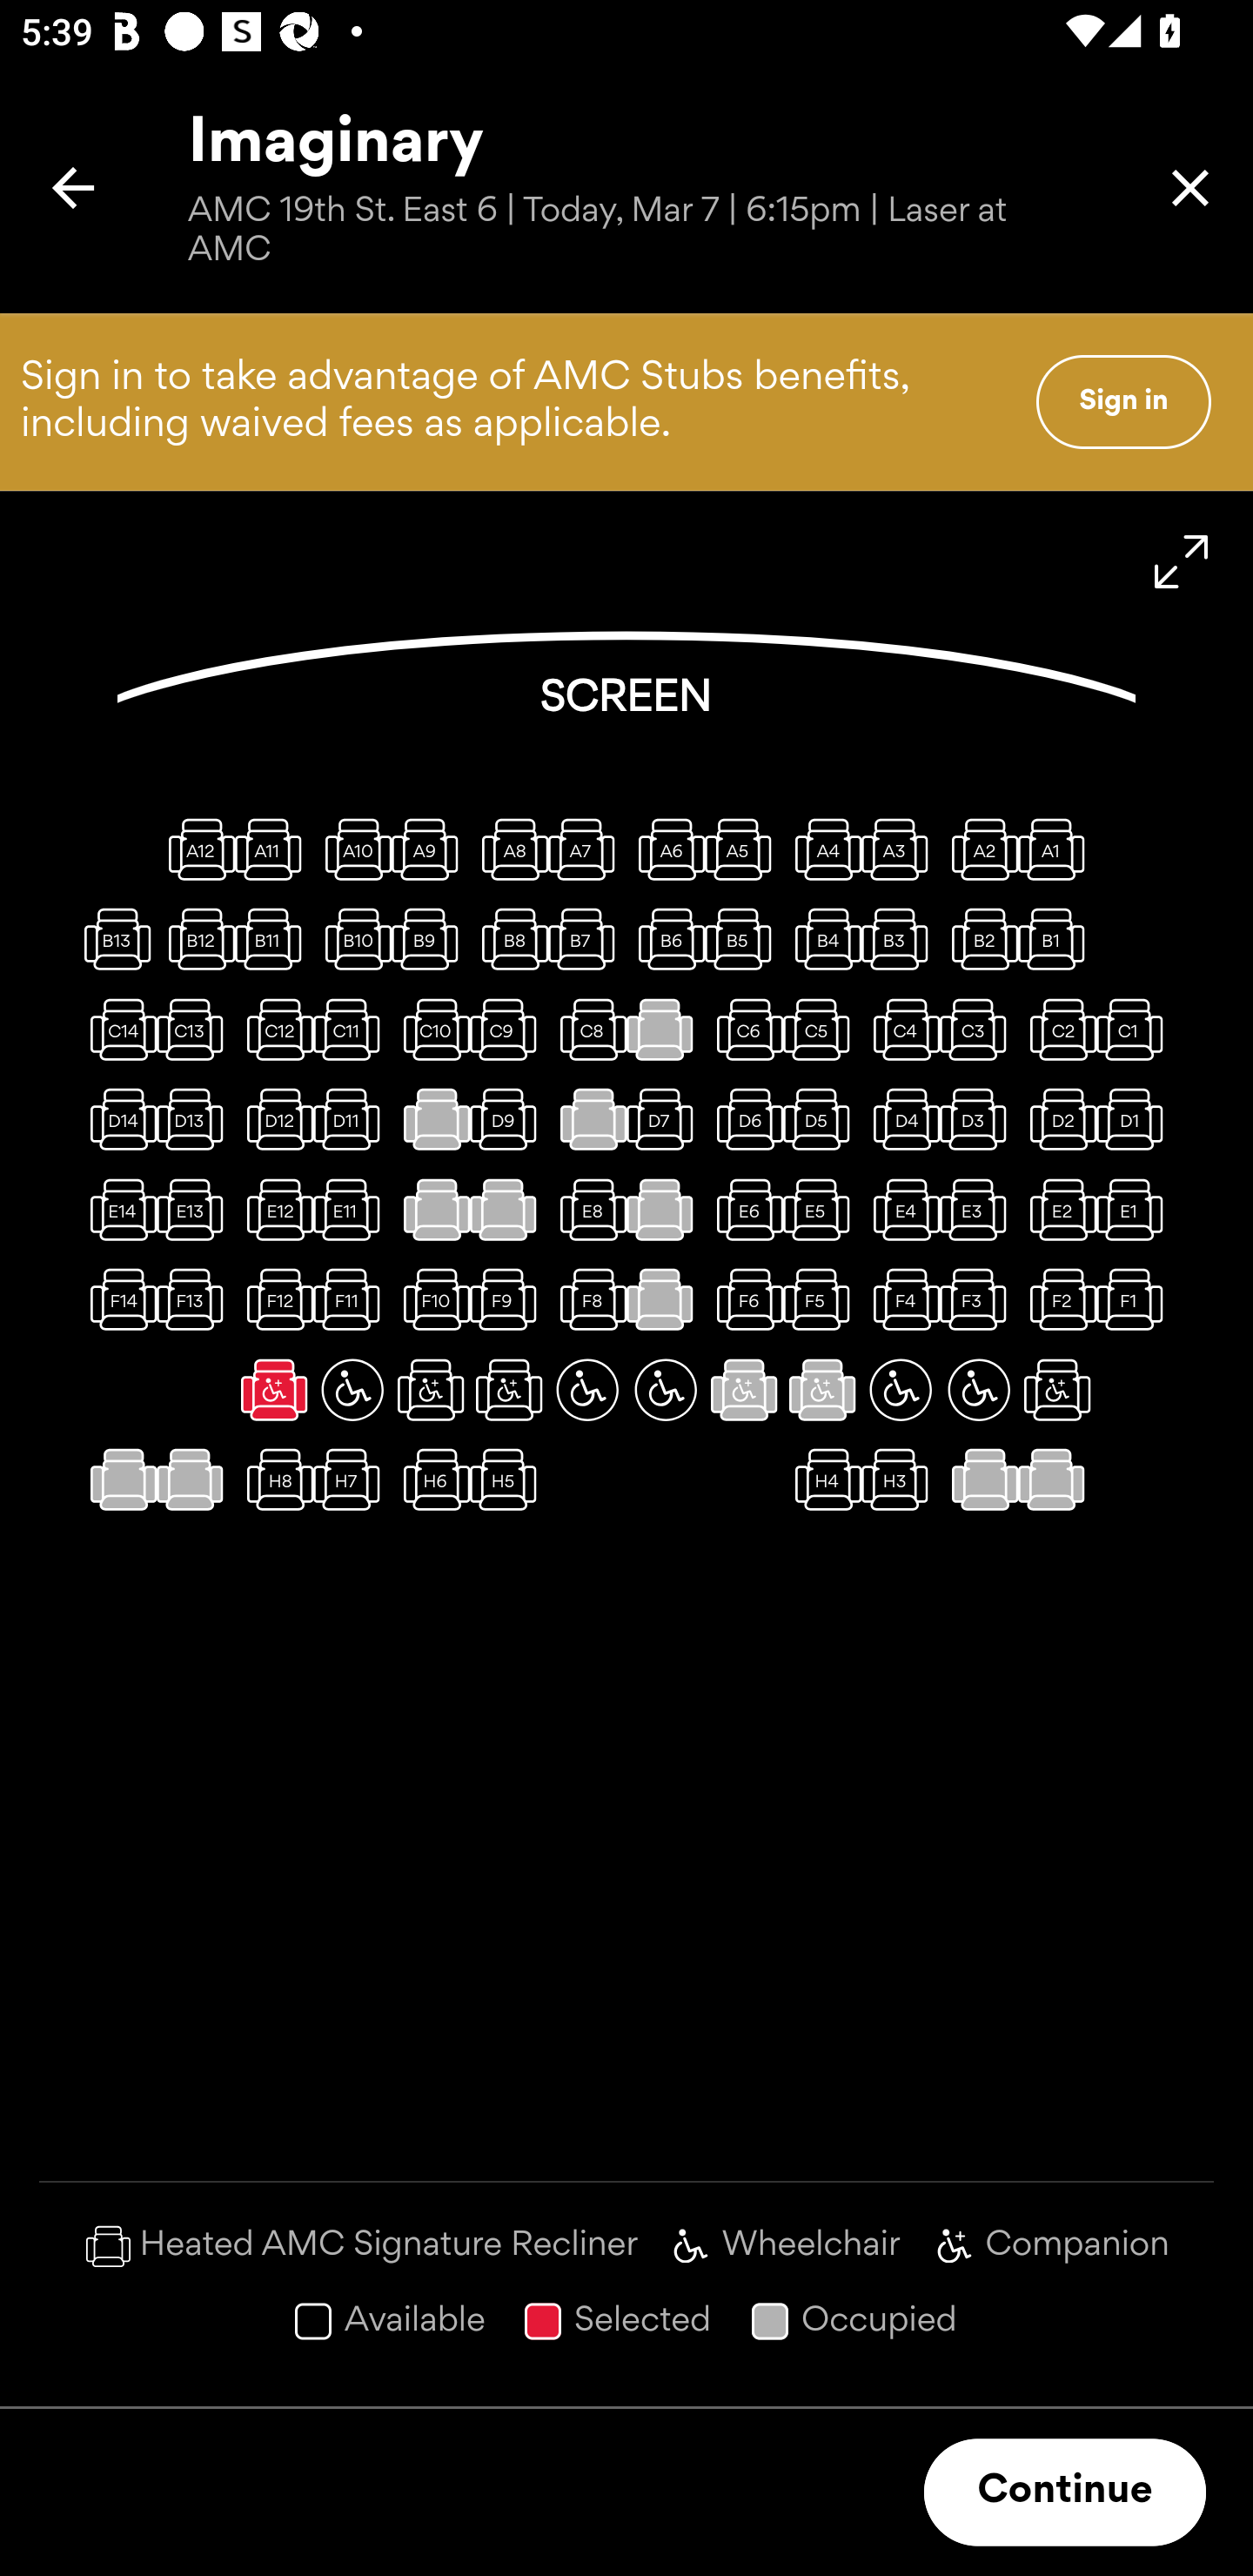 Image resolution: width=1253 pixels, height=2576 pixels. Describe the element at coordinates (901, 849) in the screenshot. I see `A3, Regular seat, available` at that location.